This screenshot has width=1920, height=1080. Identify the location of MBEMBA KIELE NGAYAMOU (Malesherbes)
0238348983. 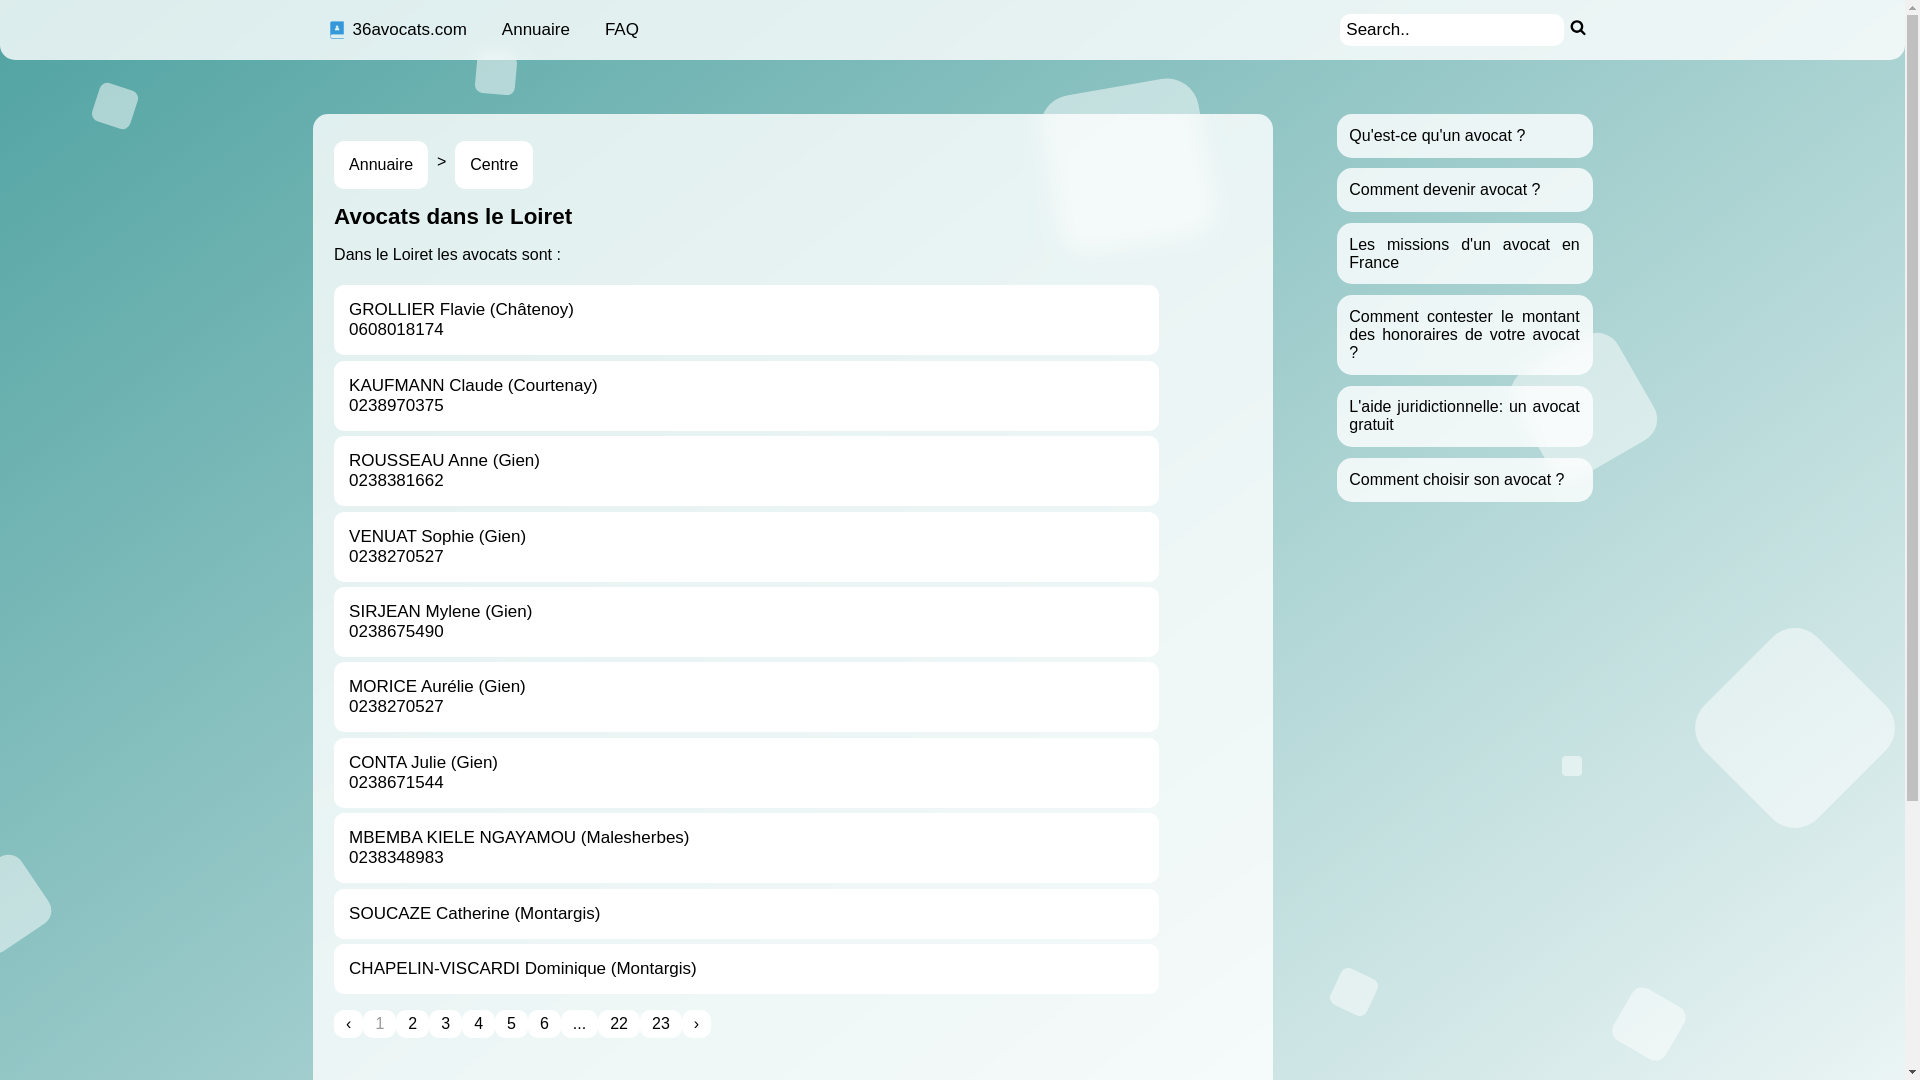
(746, 848).